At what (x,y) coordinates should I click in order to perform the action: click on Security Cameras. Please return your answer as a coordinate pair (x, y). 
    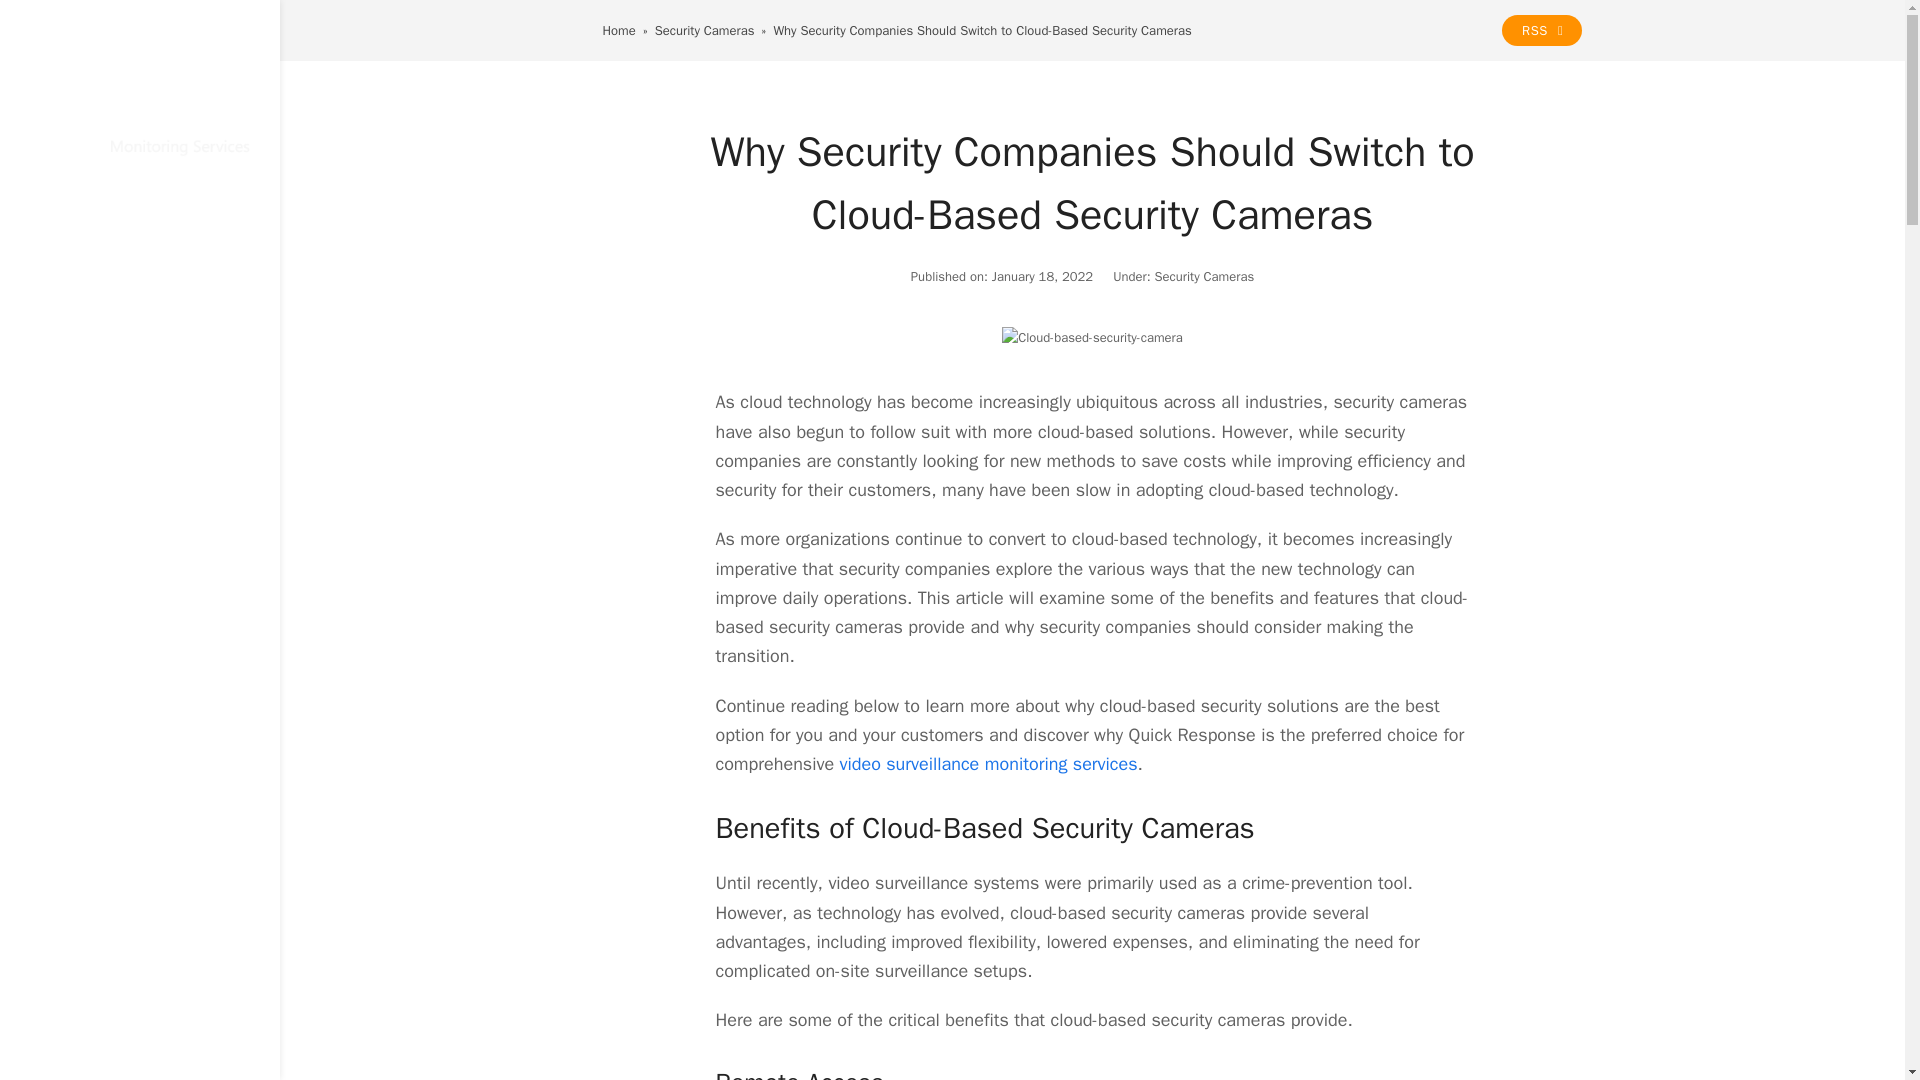
    Looking at the image, I should click on (1203, 276).